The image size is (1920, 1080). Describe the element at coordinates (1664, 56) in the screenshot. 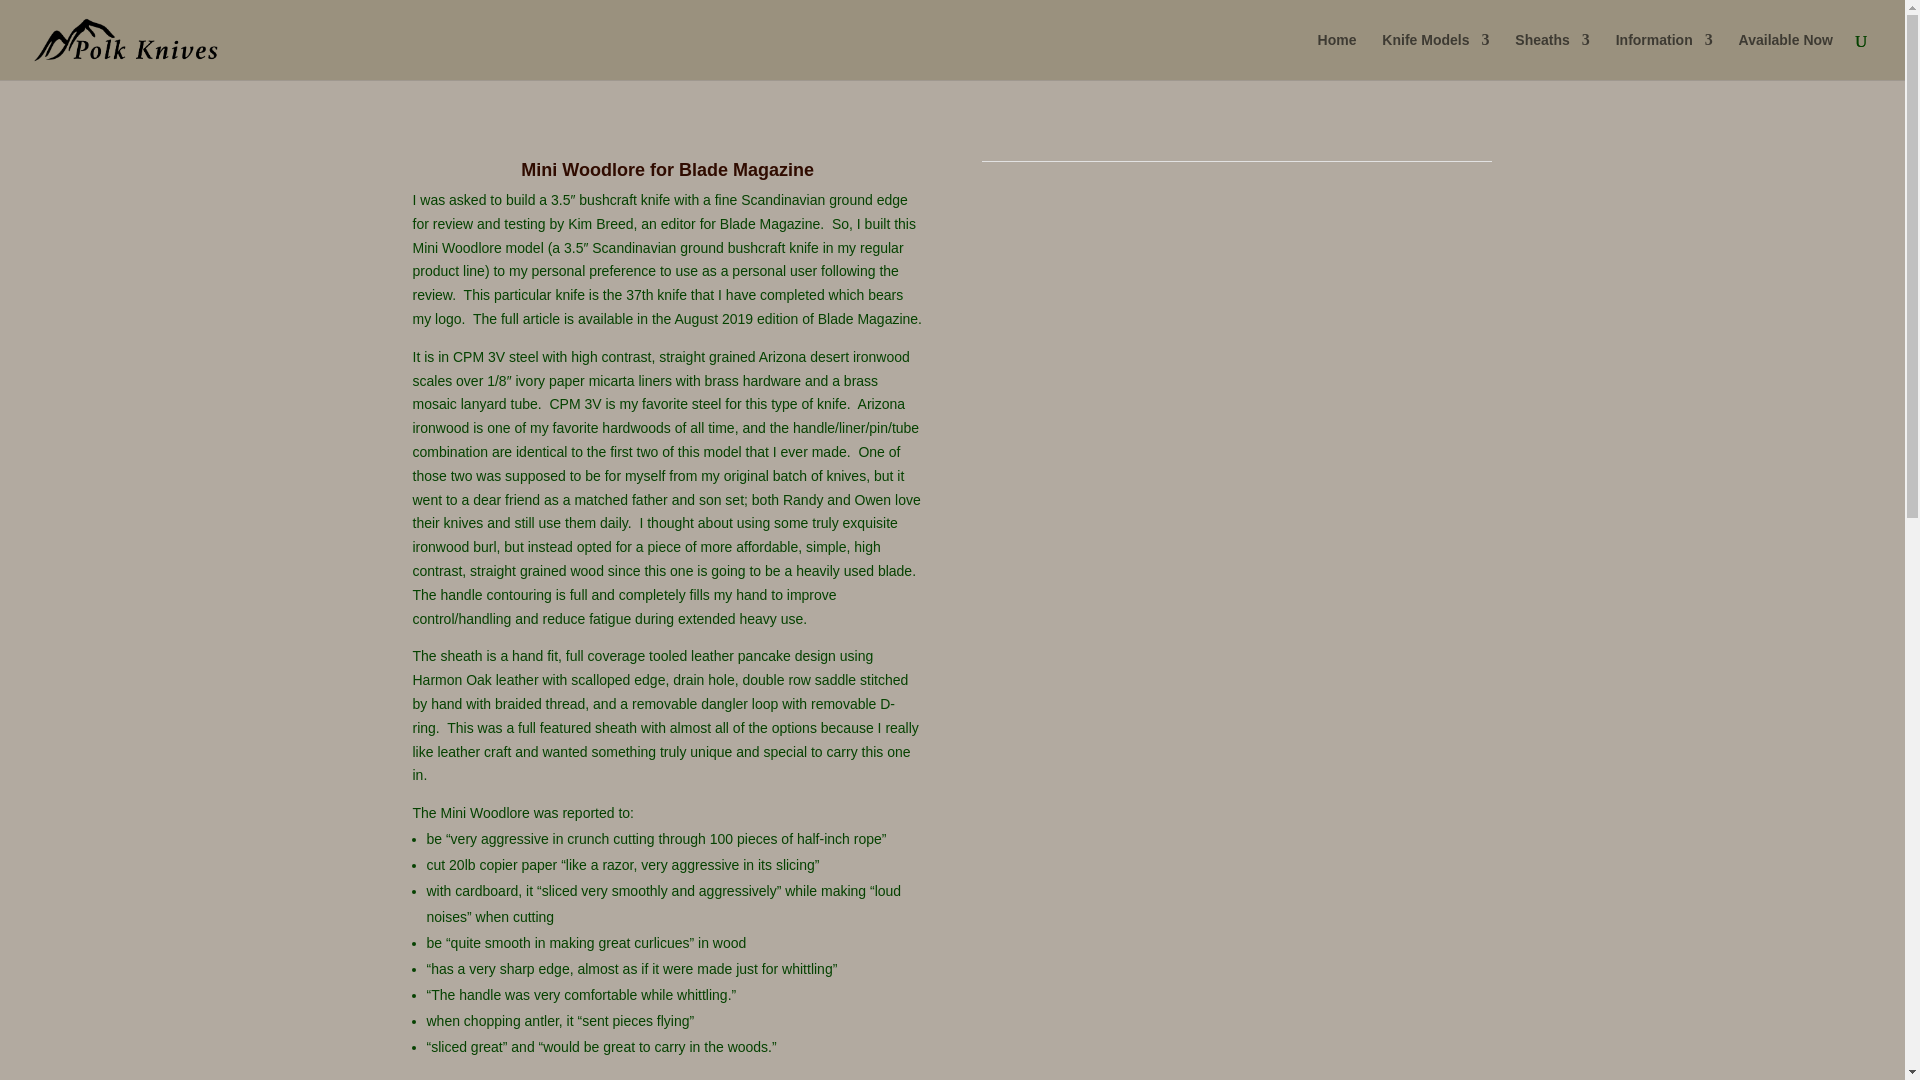

I see `Information` at that location.